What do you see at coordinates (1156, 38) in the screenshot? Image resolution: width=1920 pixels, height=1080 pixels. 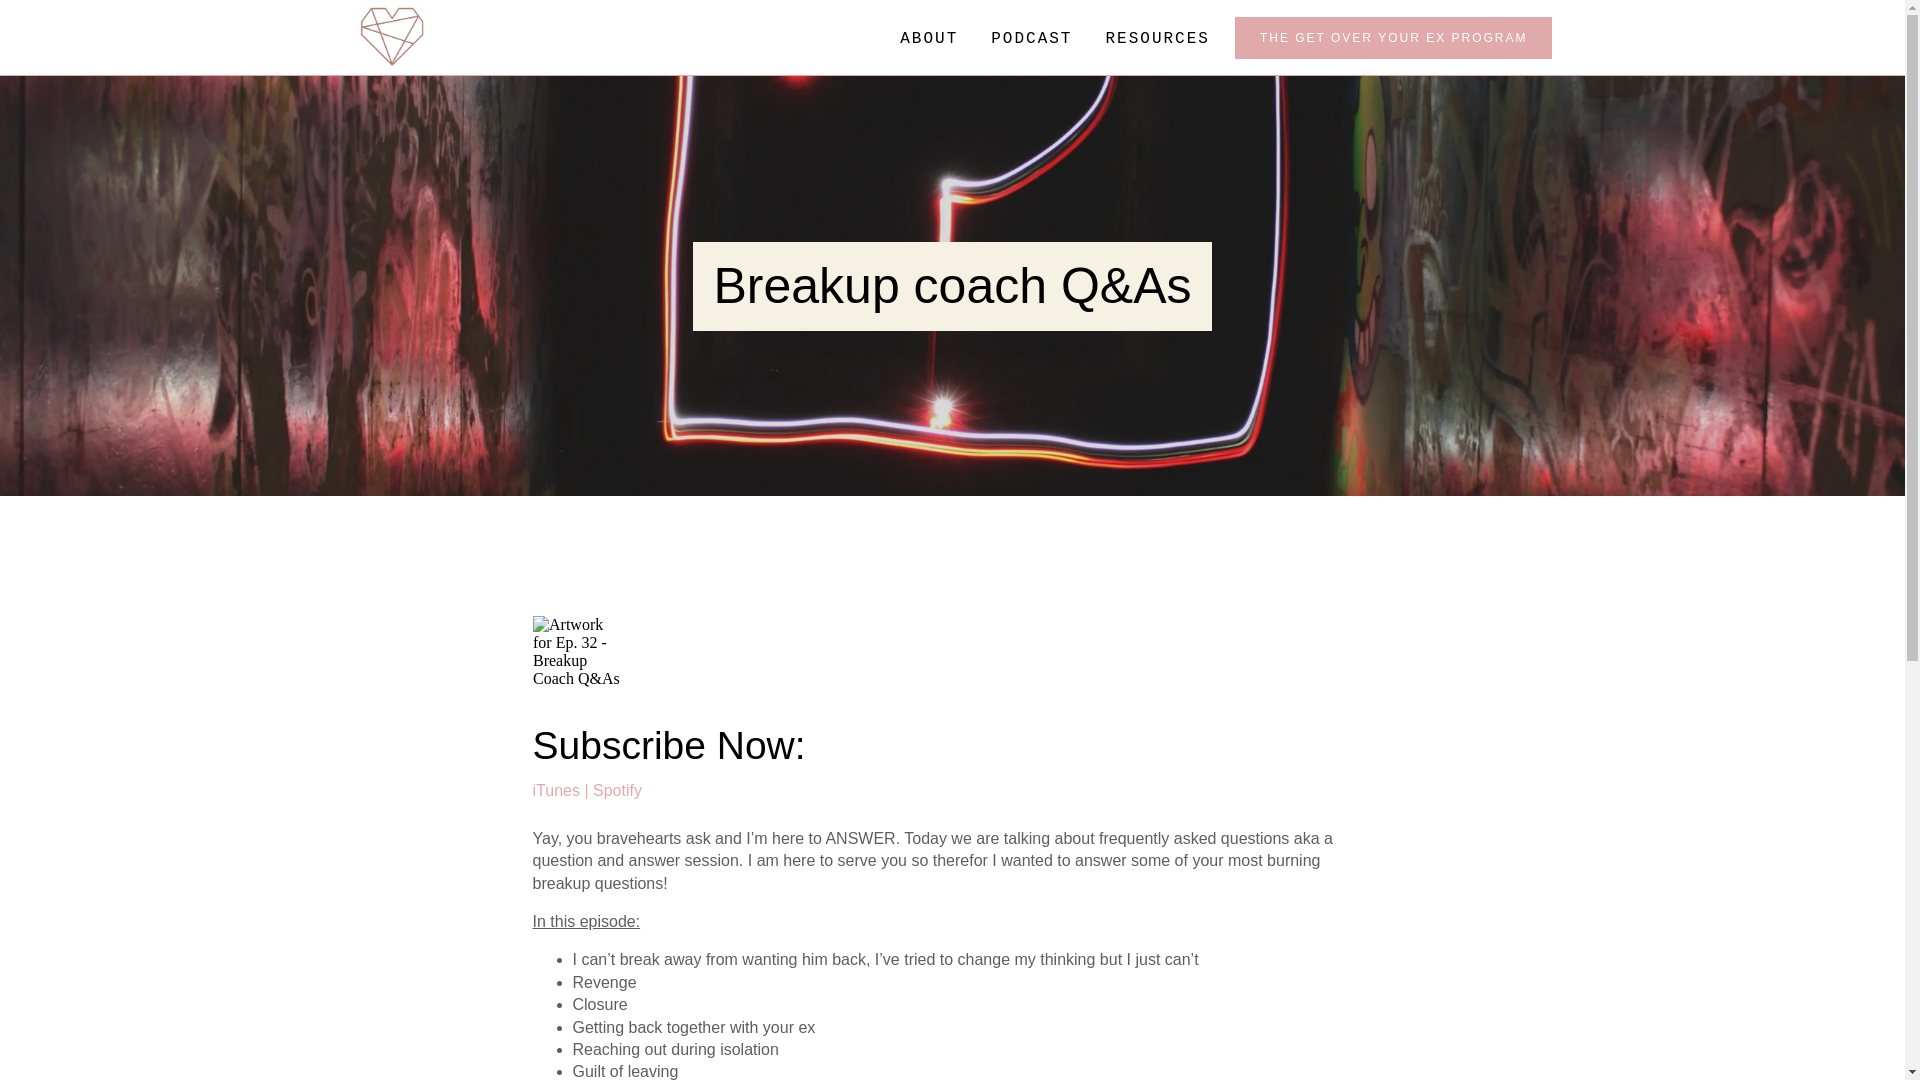 I see `RESOURCES` at bounding box center [1156, 38].